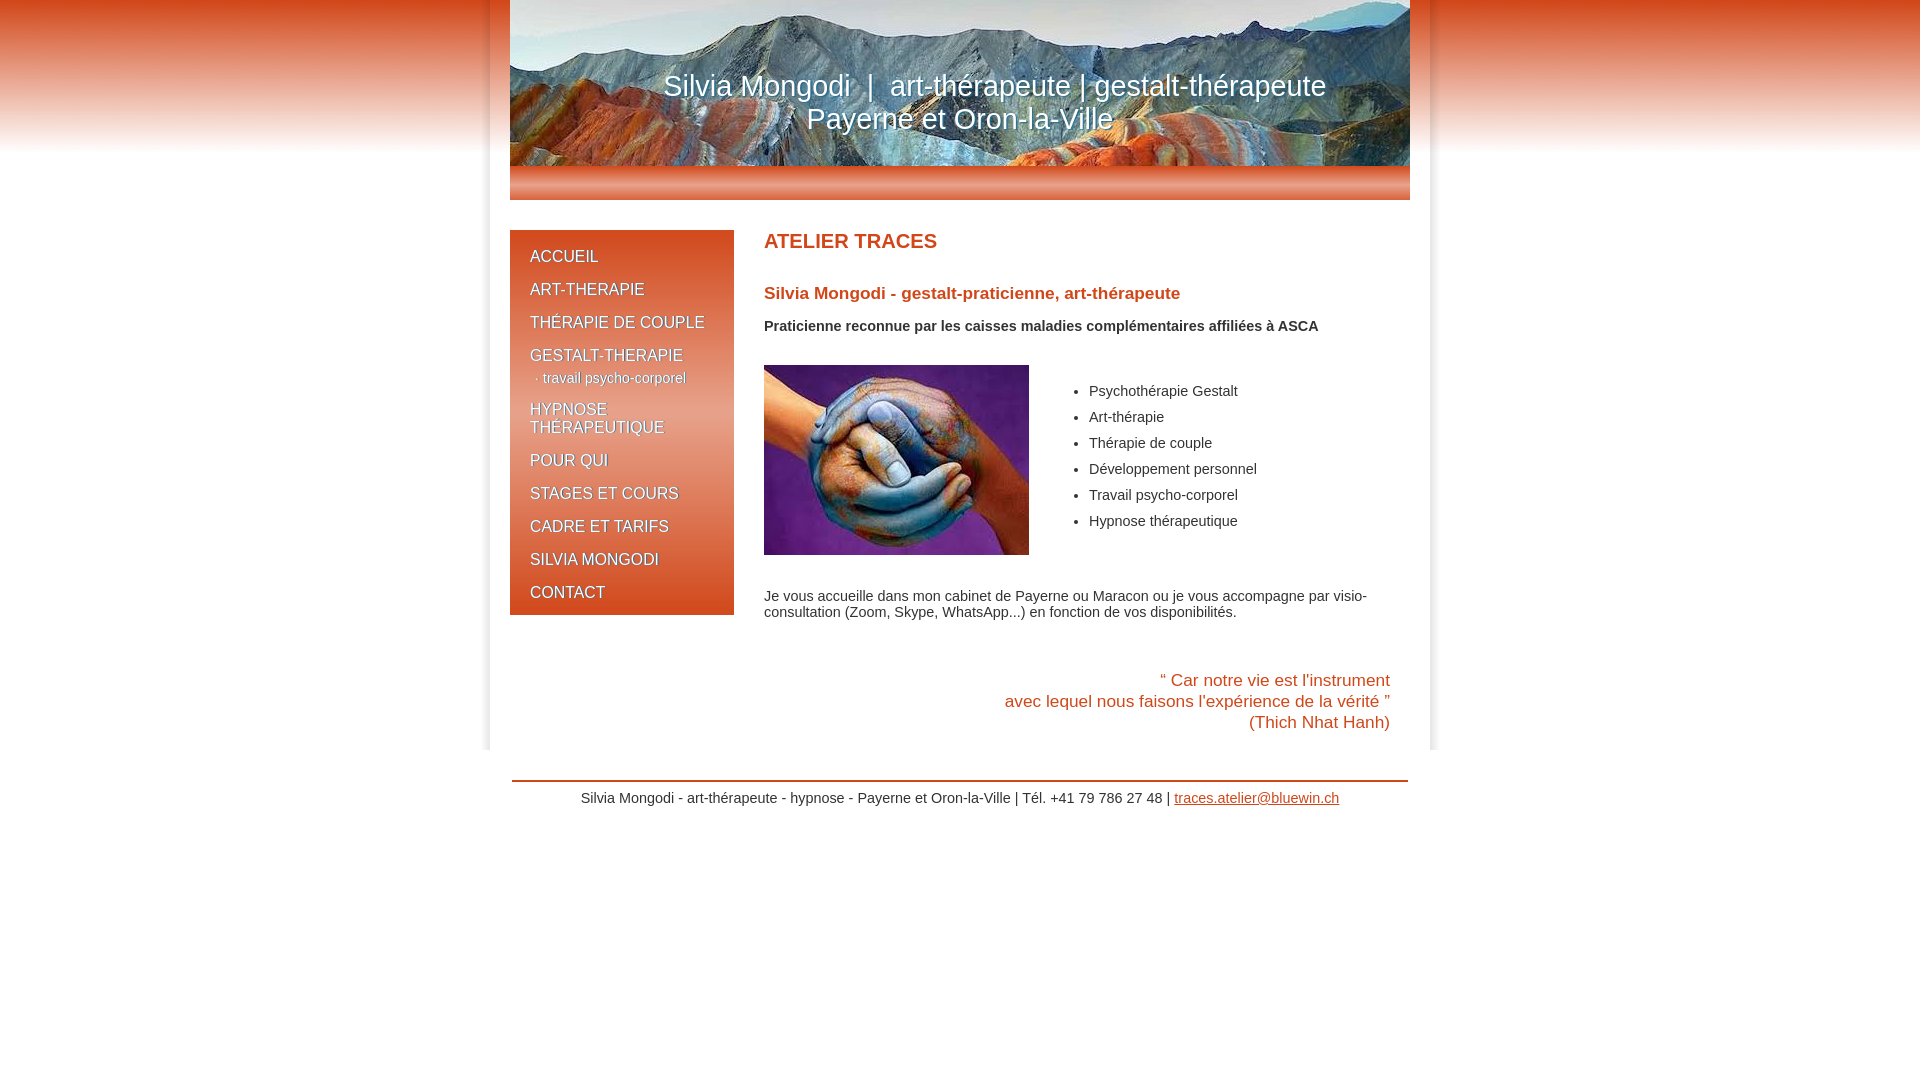 Image resolution: width=1920 pixels, height=1080 pixels. Describe the element at coordinates (622, 590) in the screenshot. I see `CONTACT` at that location.